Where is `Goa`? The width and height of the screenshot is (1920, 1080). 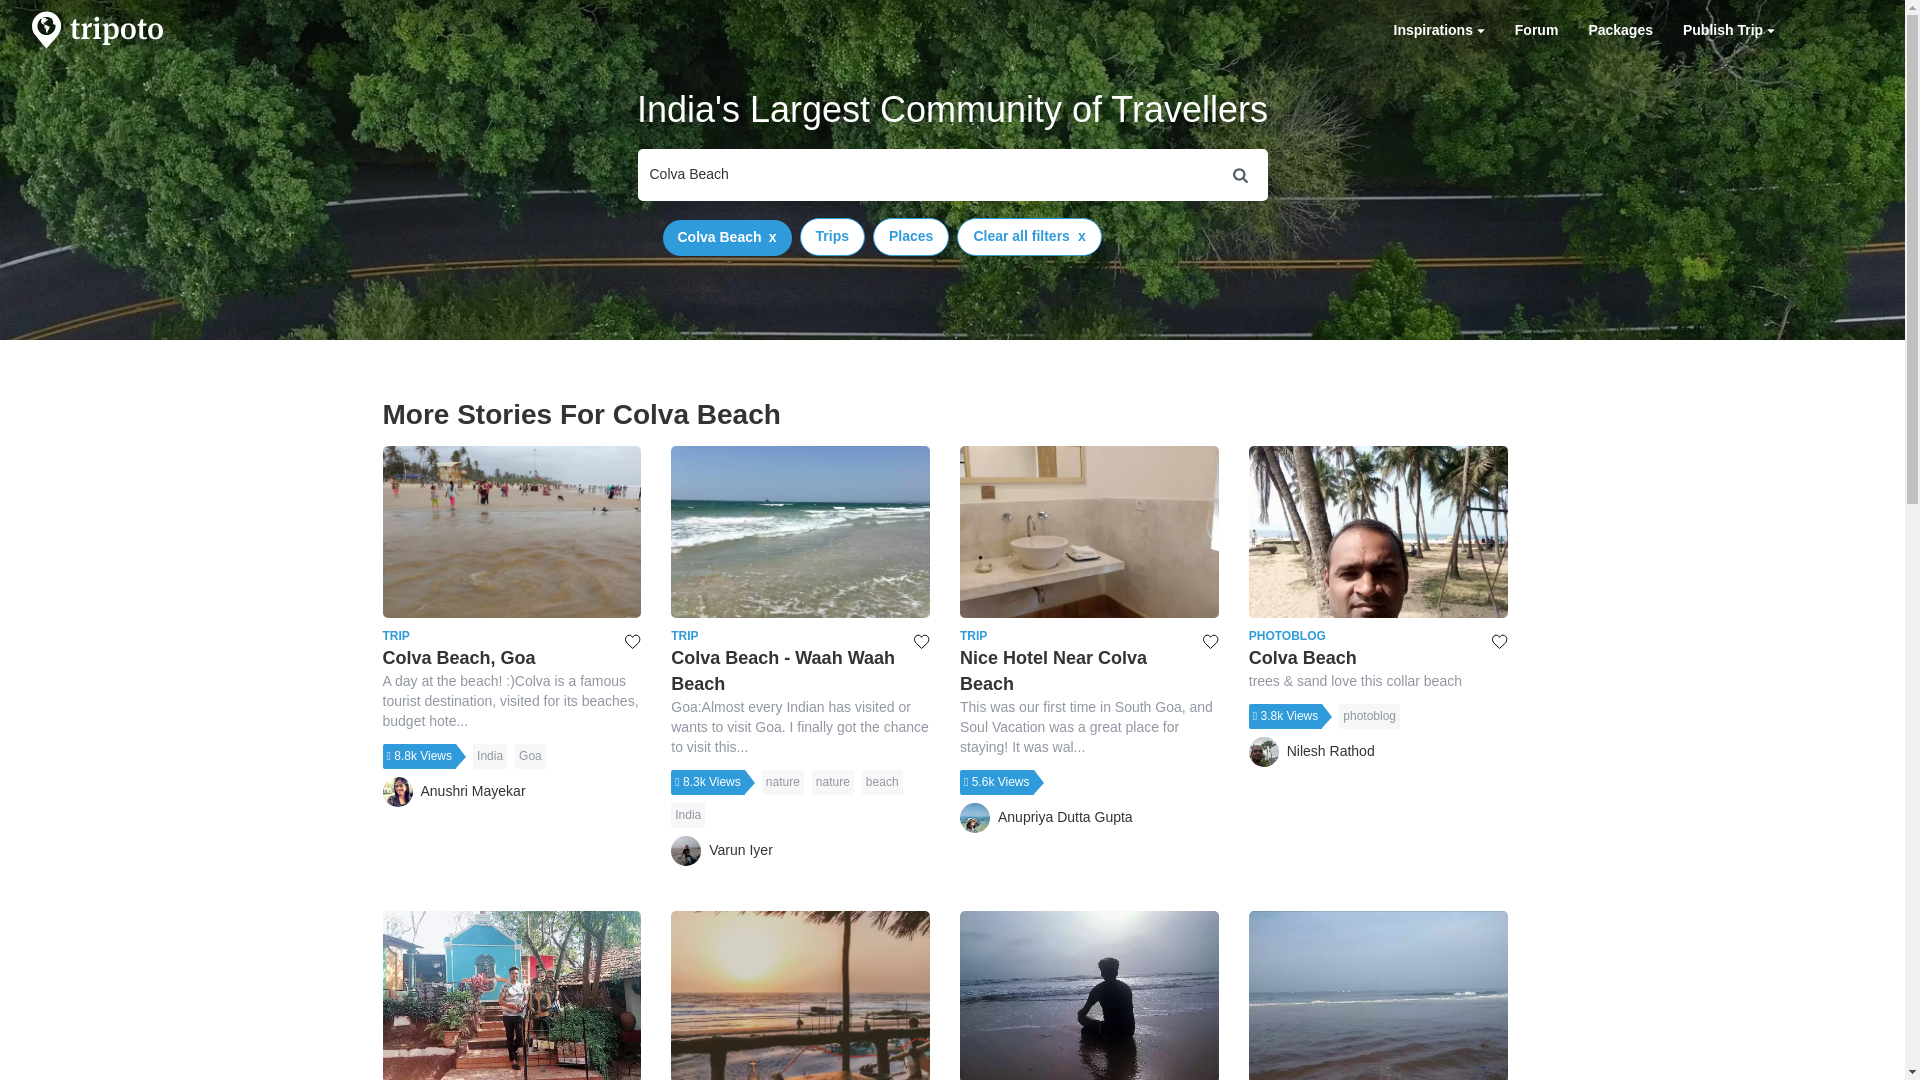 Goa is located at coordinates (530, 756).